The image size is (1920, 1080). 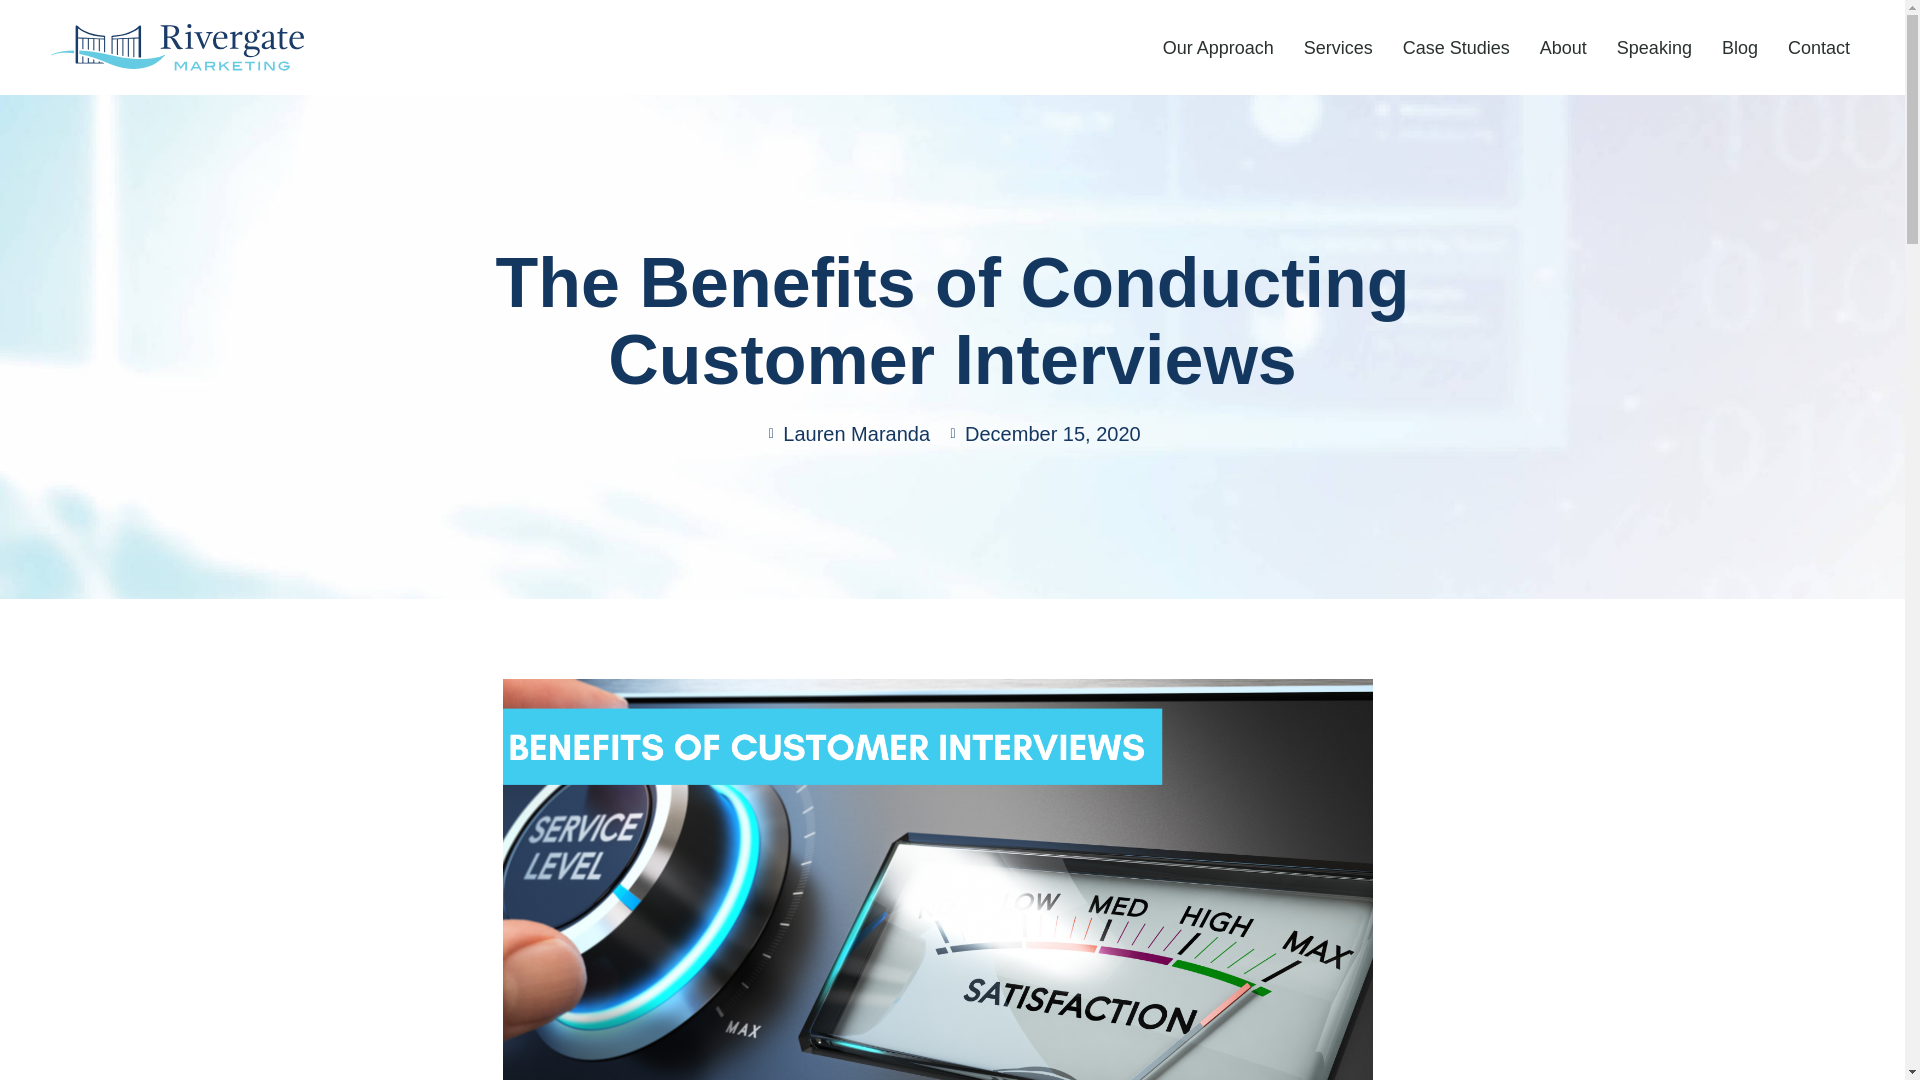 I want to click on Contact, so click(x=1818, y=48).